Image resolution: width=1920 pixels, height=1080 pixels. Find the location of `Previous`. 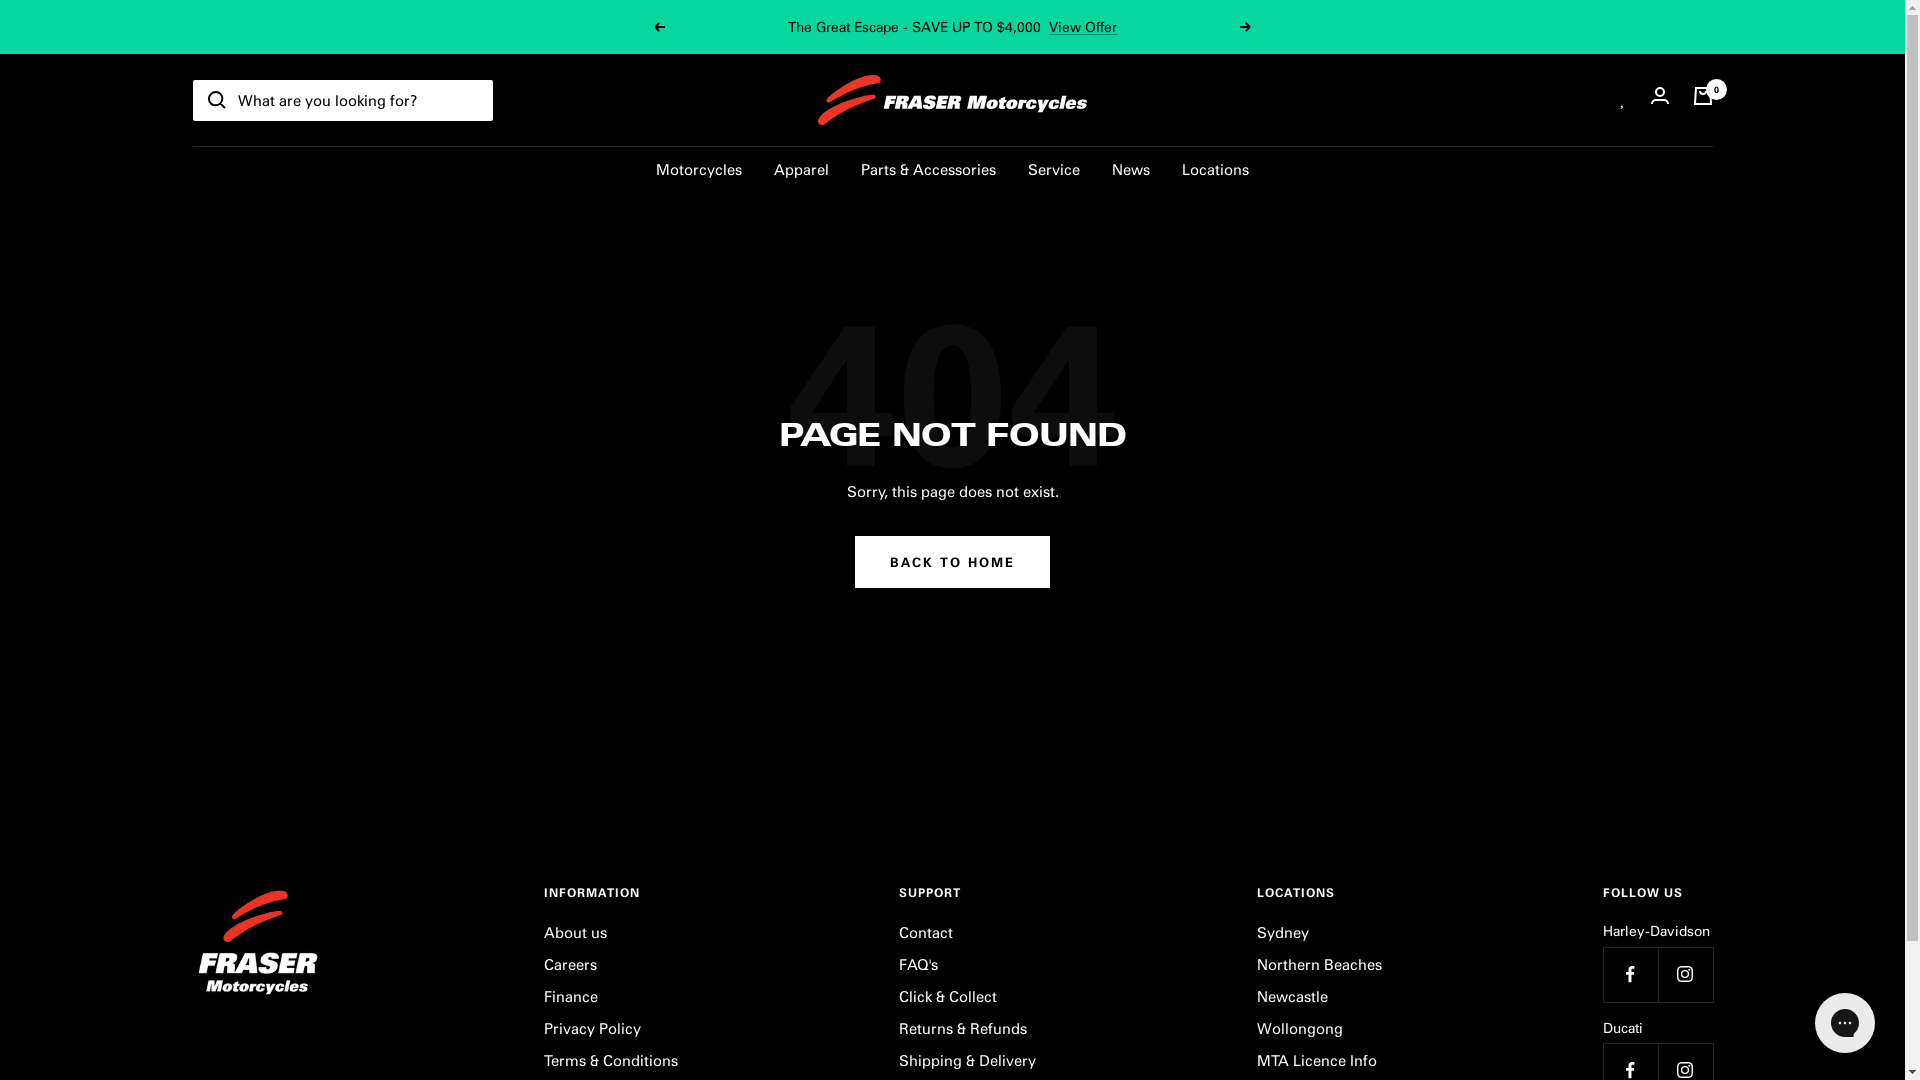

Previous is located at coordinates (659, 27).